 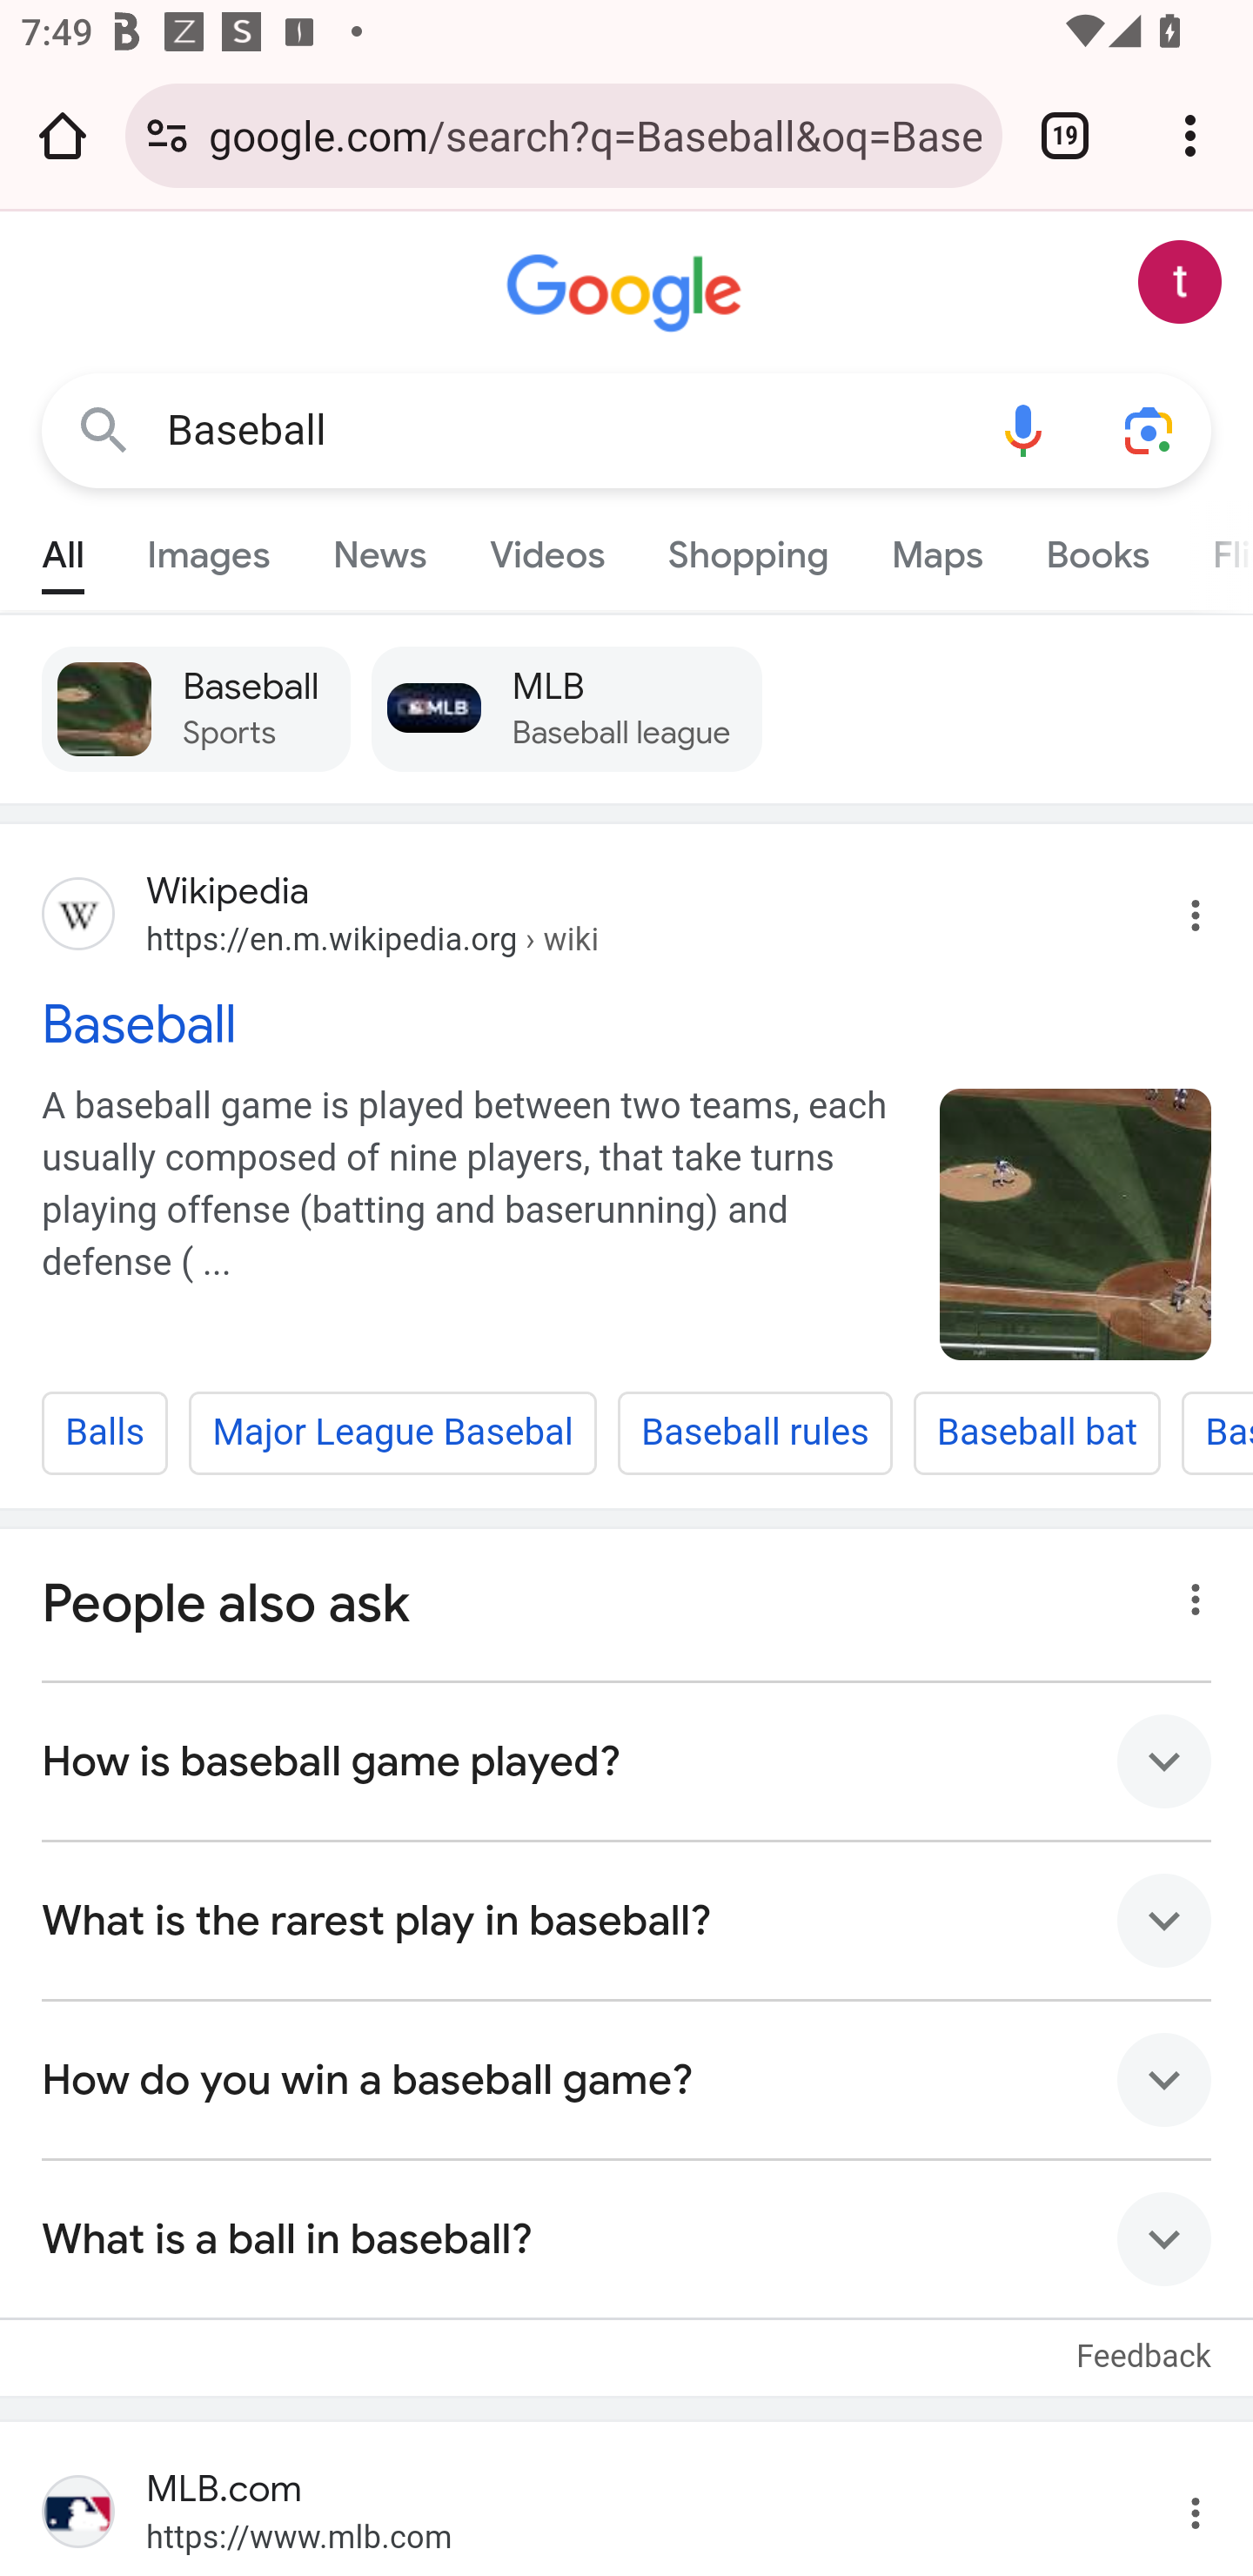 I want to click on Books, so click(x=1097, y=548).